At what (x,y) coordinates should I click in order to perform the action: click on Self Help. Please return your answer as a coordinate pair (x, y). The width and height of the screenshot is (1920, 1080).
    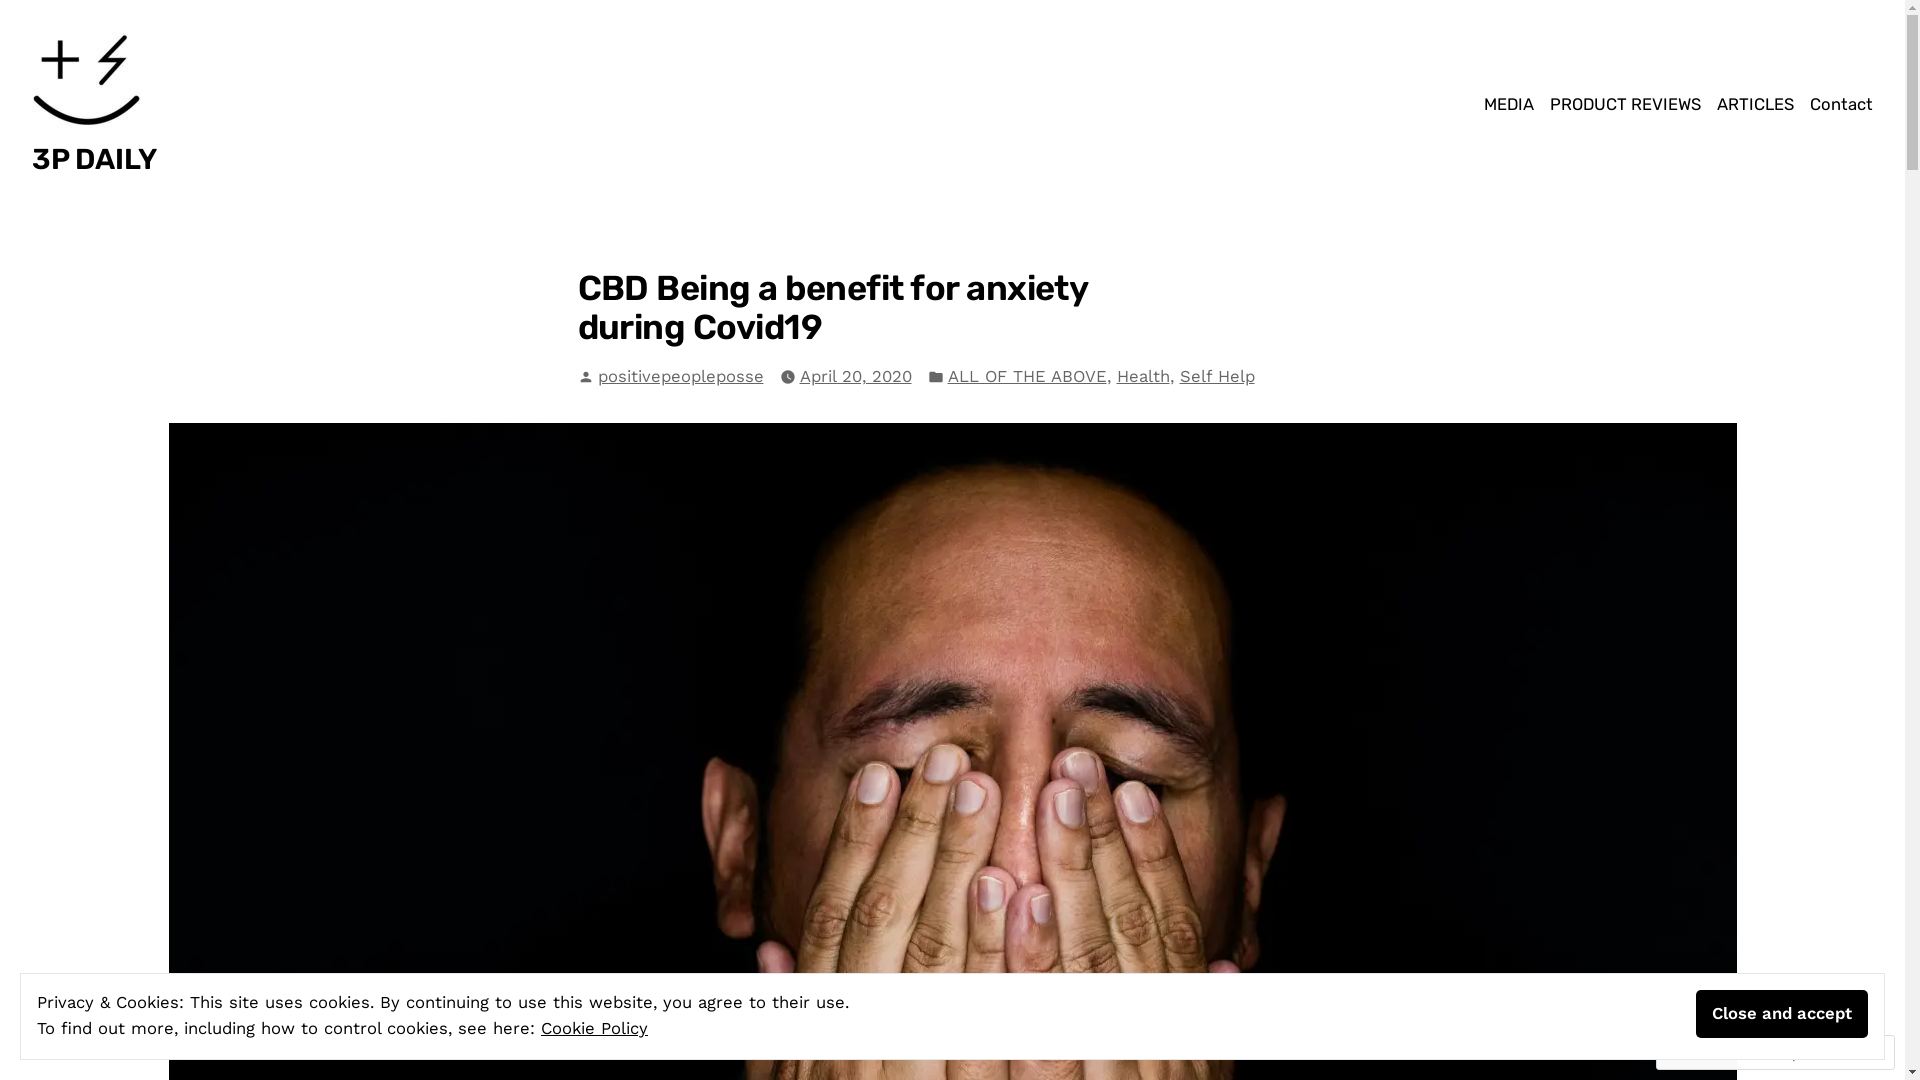
    Looking at the image, I should click on (1218, 378).